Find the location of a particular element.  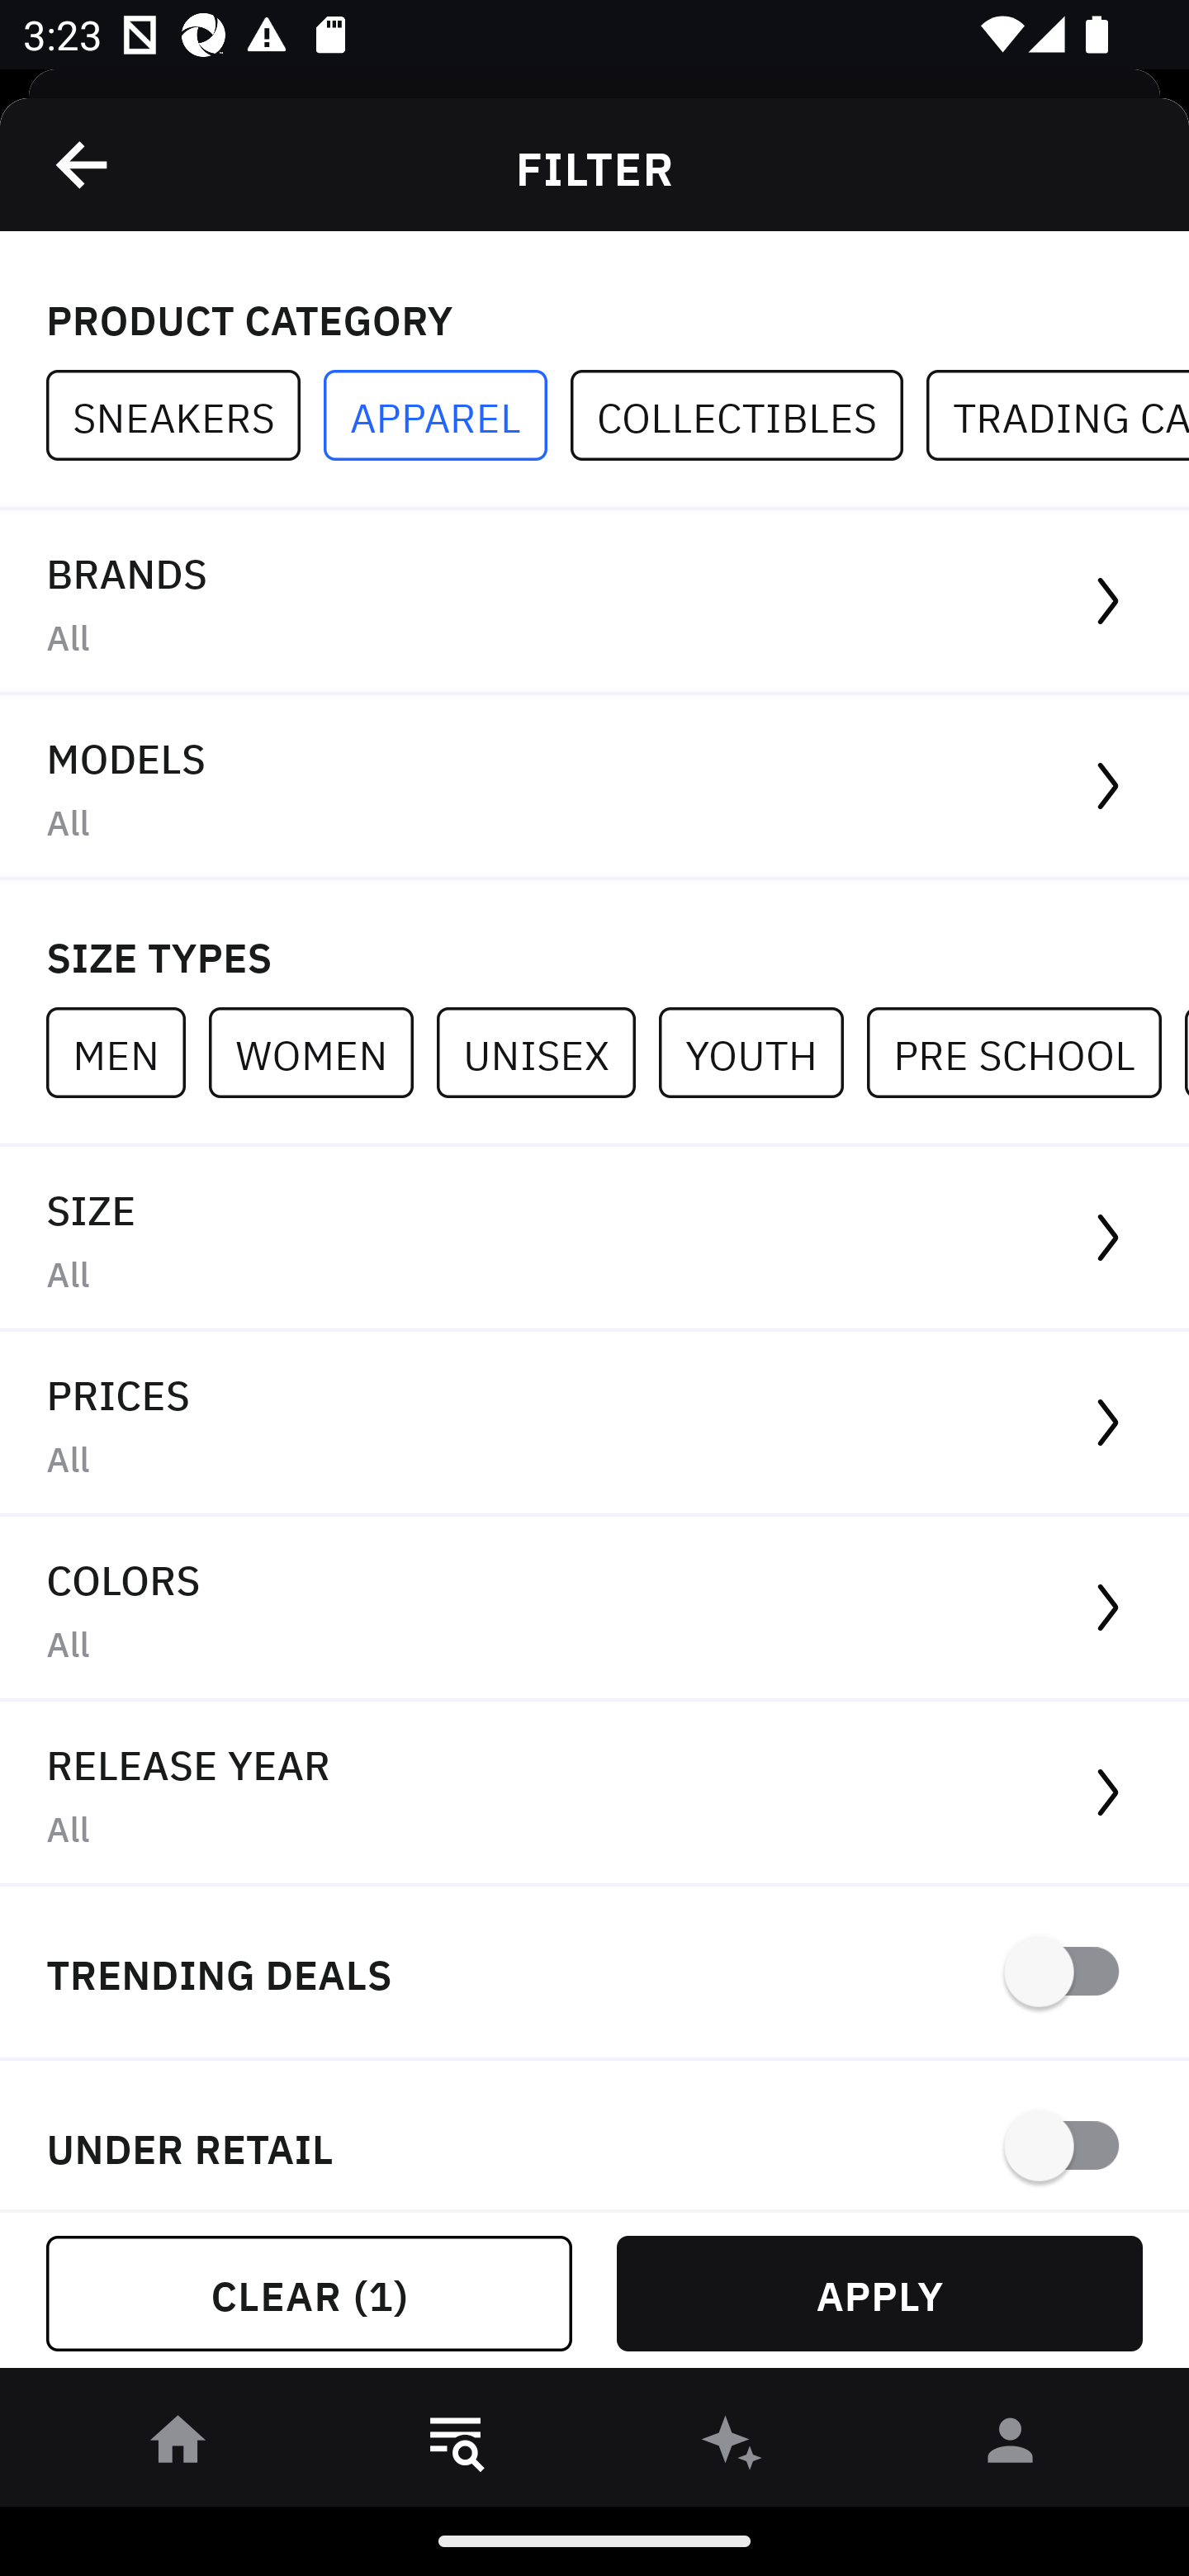

YOUTH is located at coordinates (762, 1052).